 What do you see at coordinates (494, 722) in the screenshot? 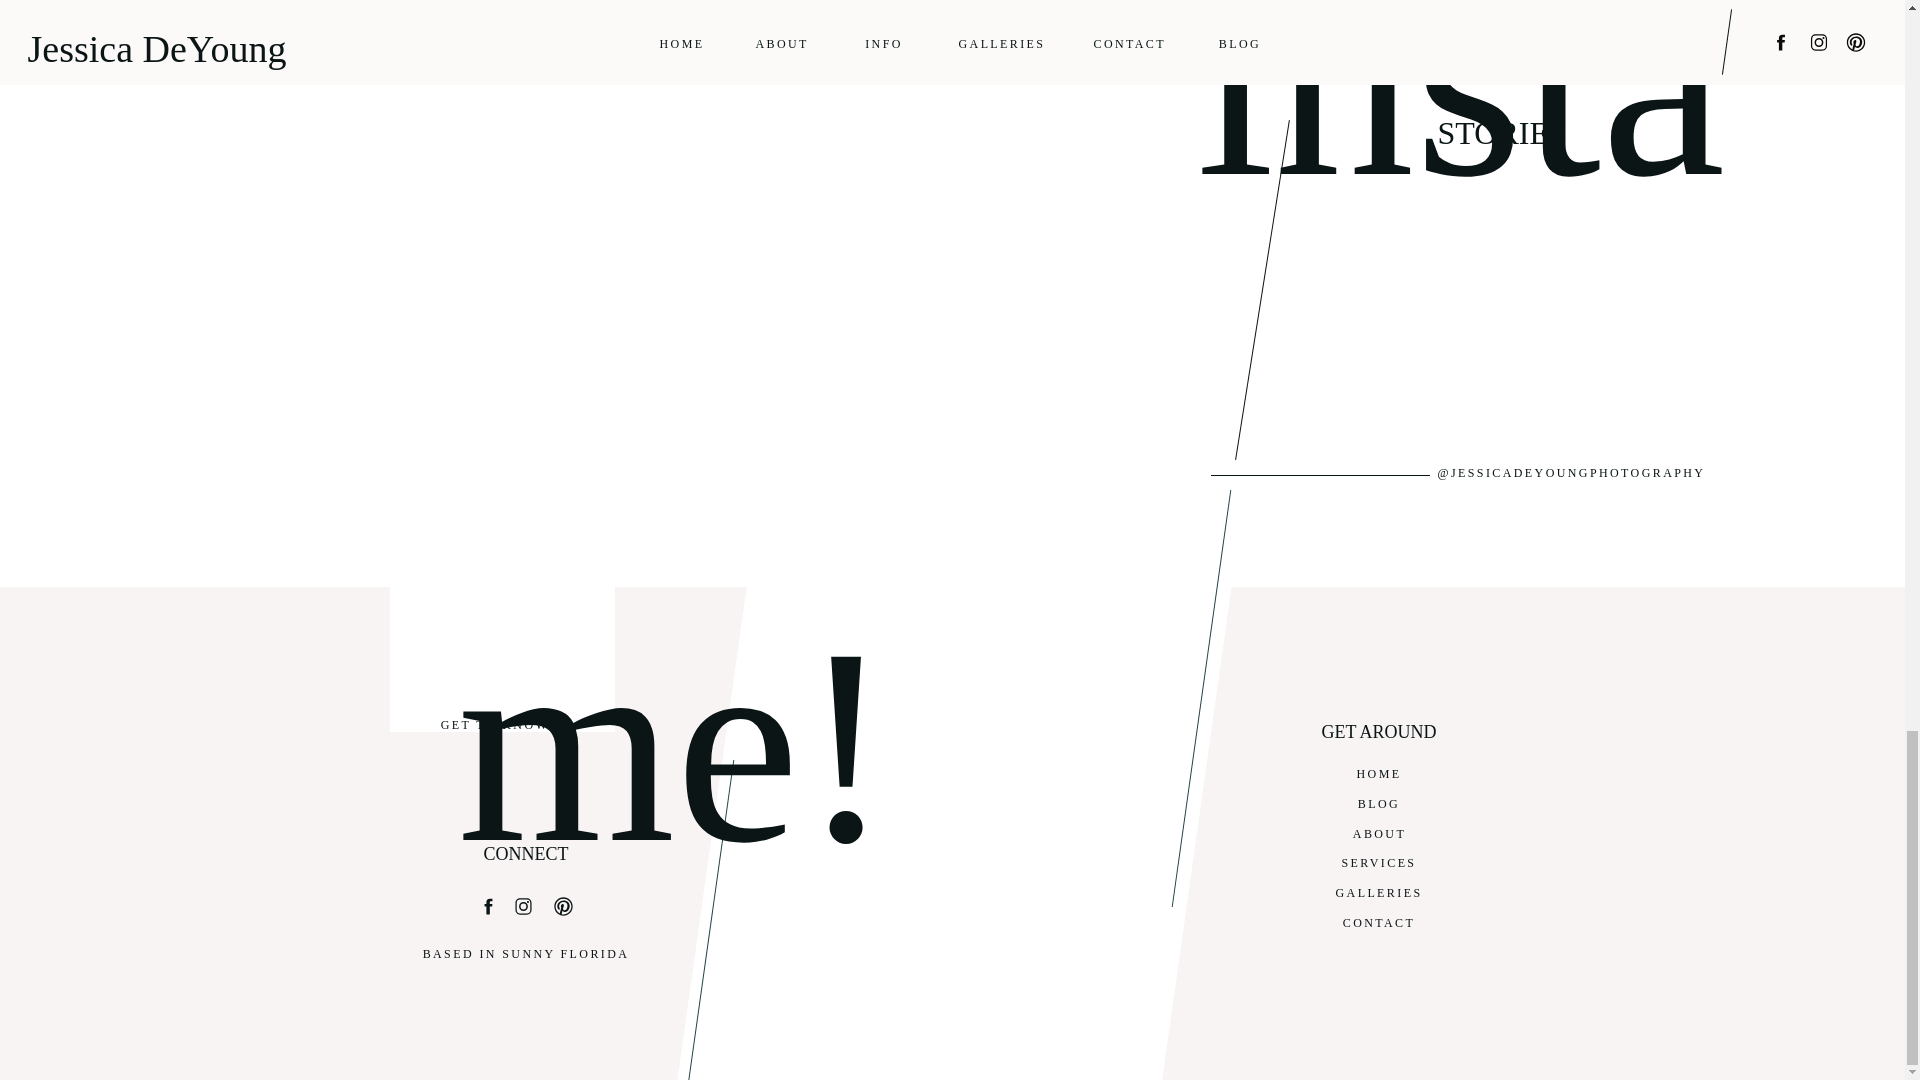
I see `GET TO KNOW` at bounding box center [494, 722].